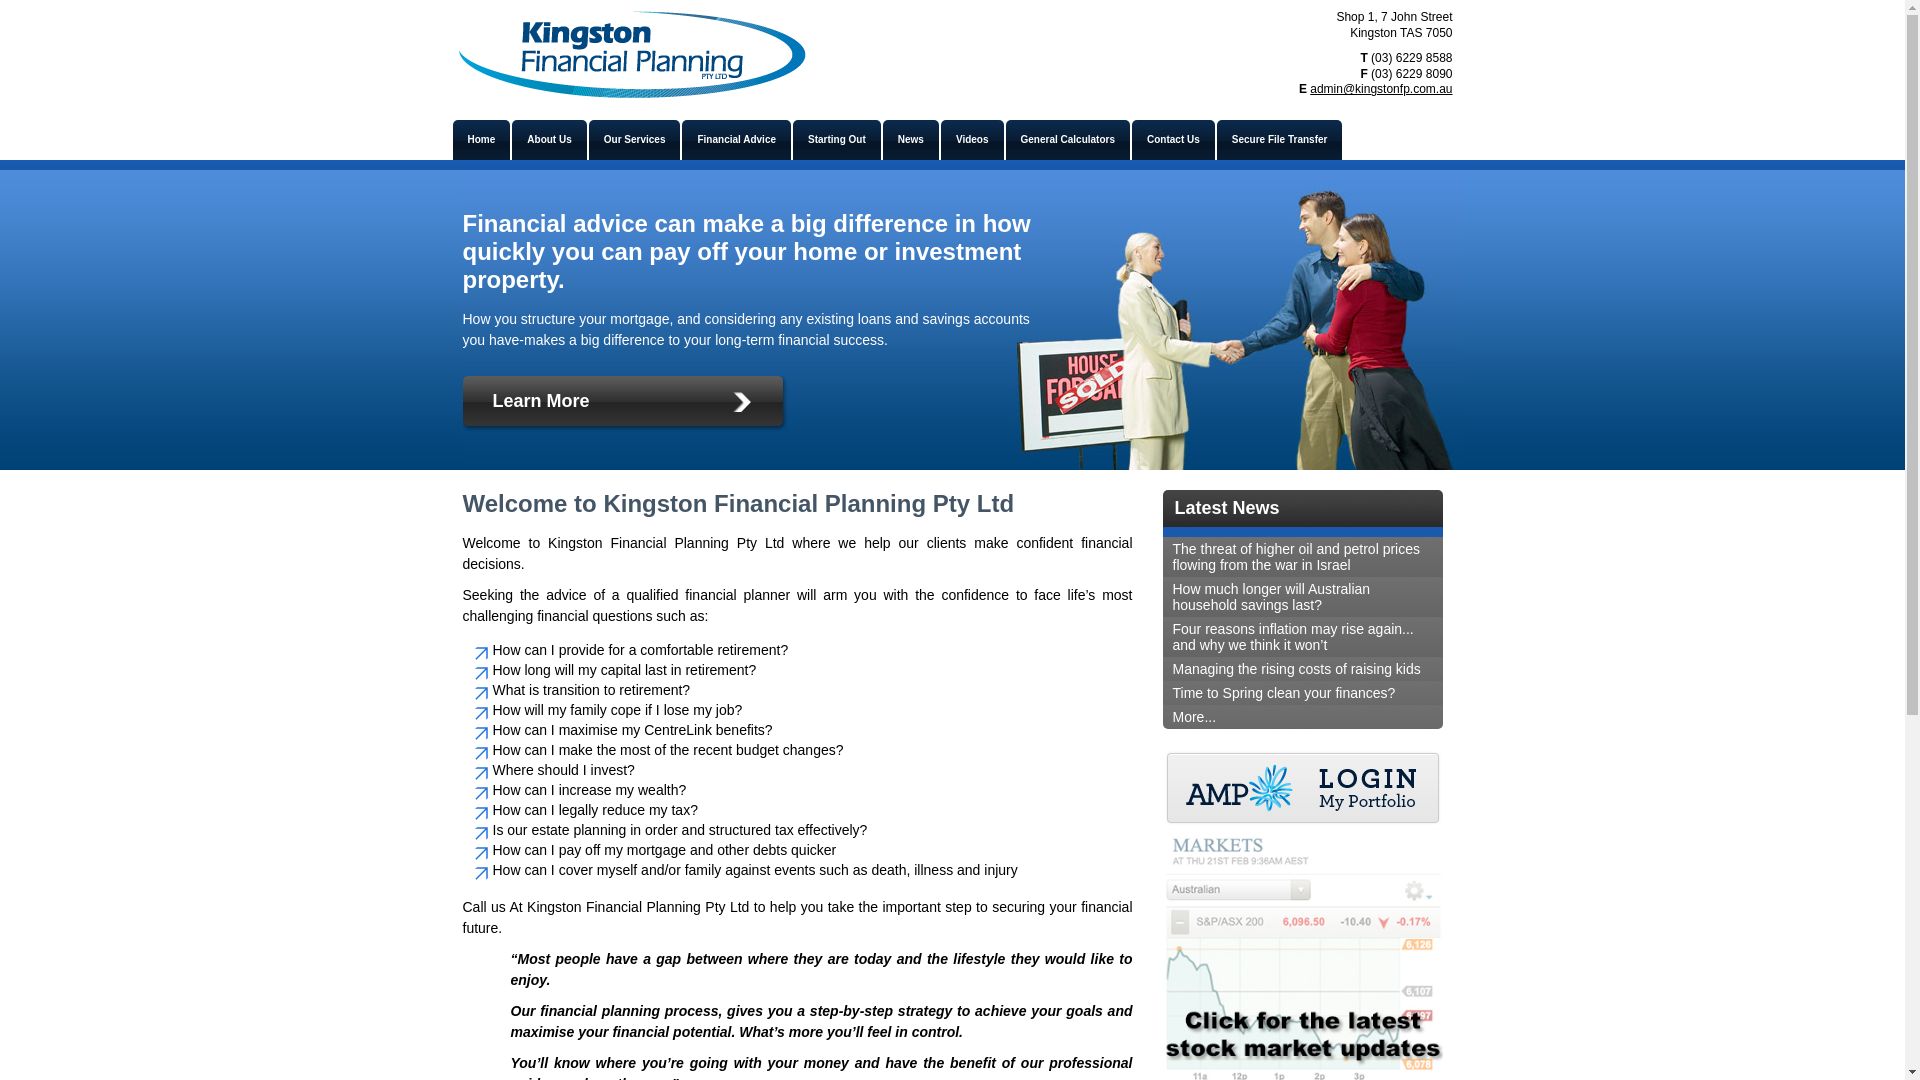 The height and width of the screenshot is (1080, 1920). I want to click on Videos, so click(972, 140).